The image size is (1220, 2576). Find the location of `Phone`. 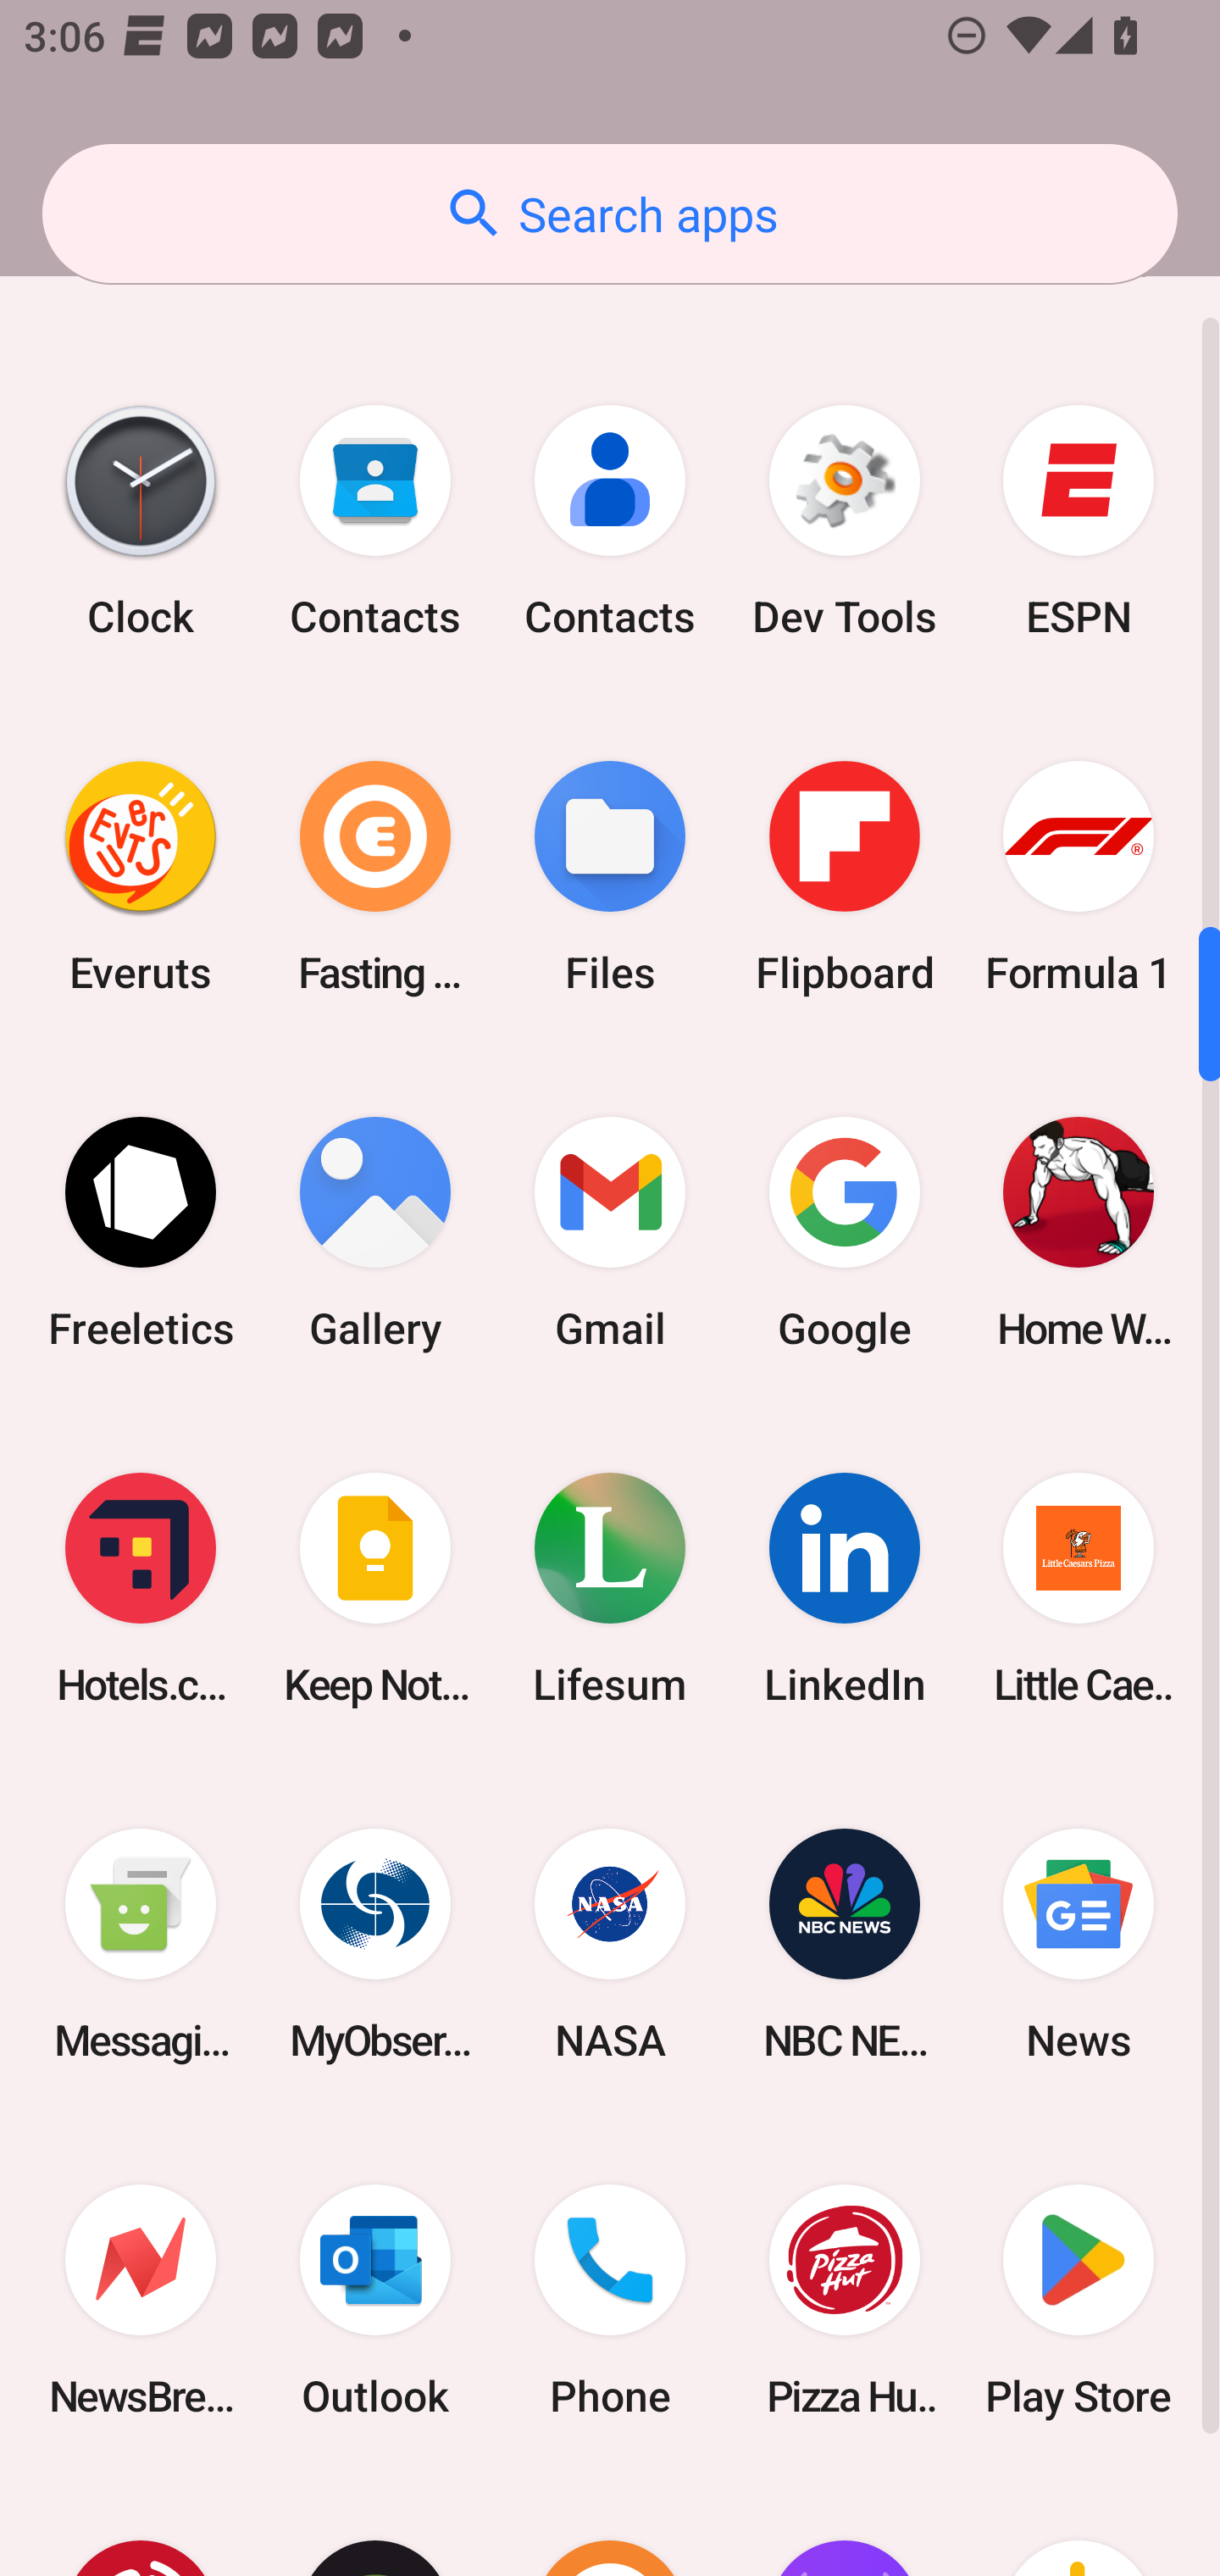

Phone is located at coordinates (610, 2300).